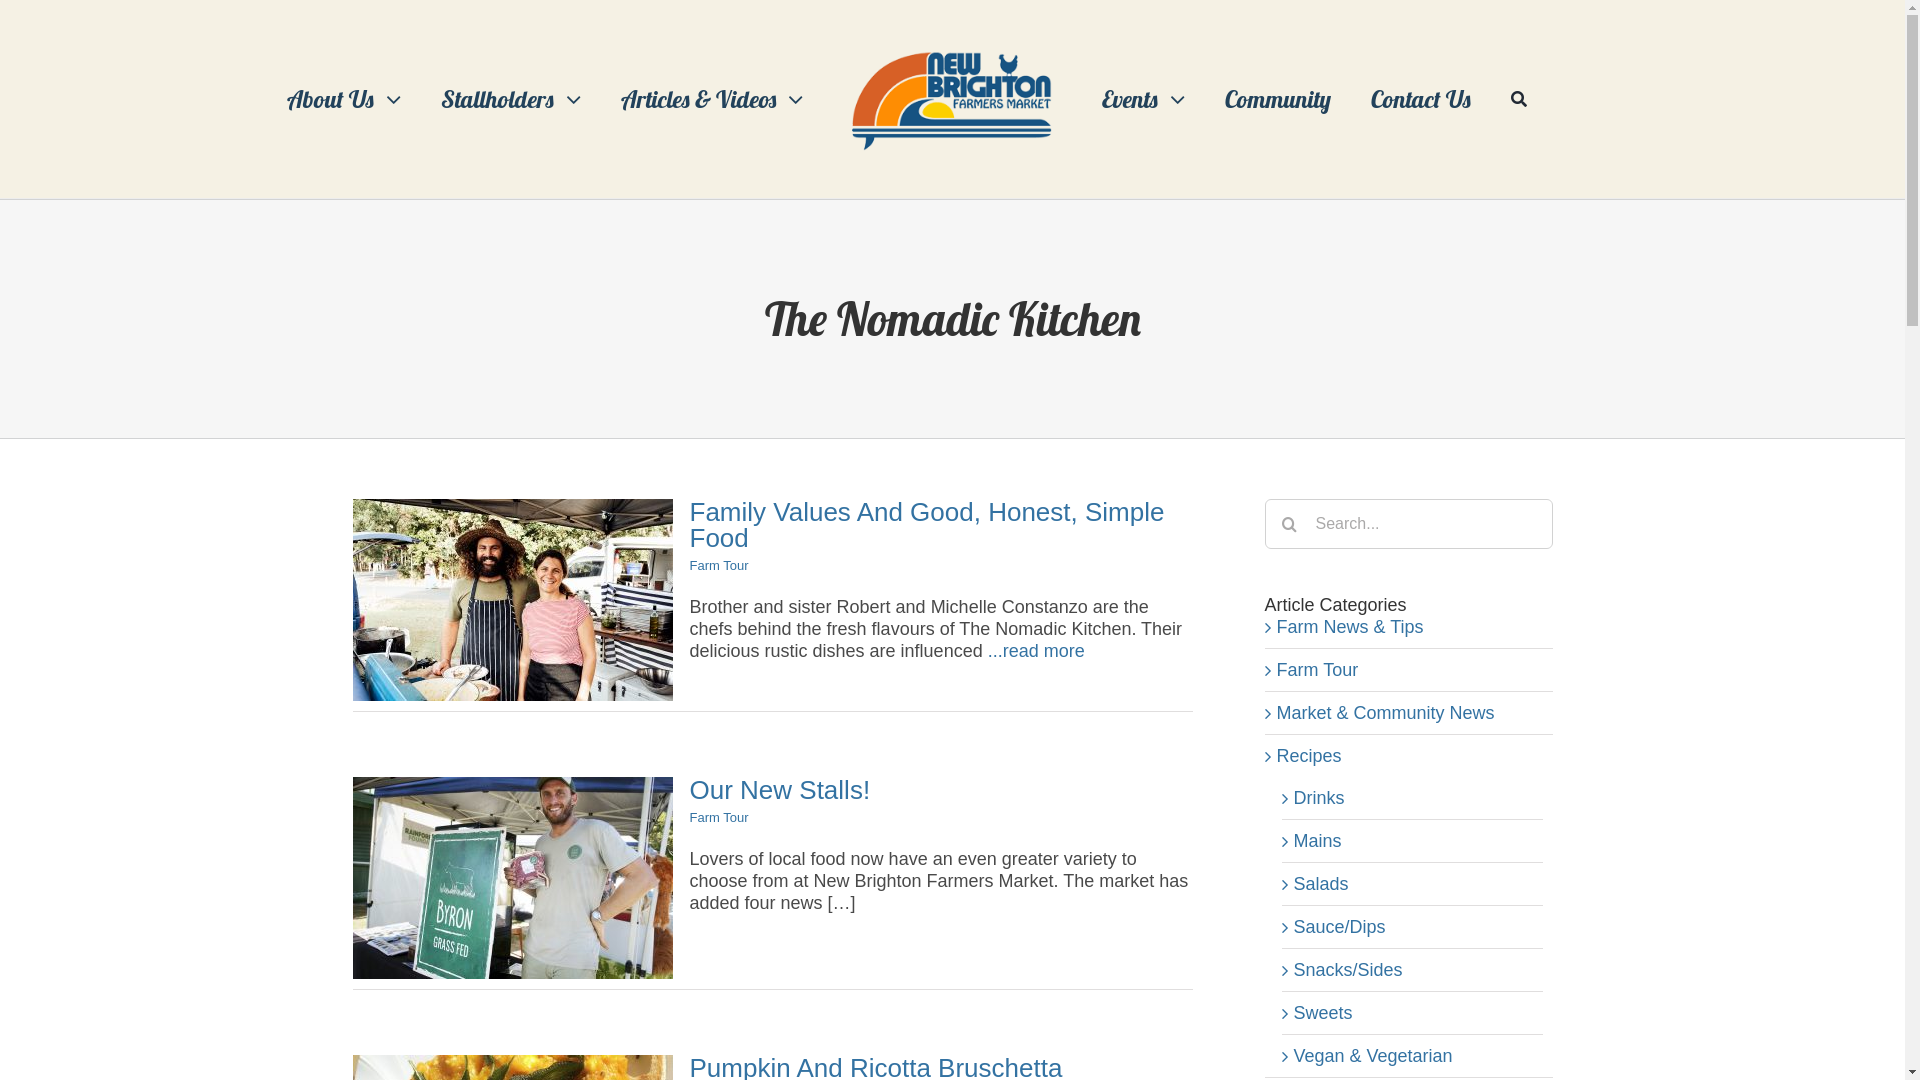 The image size is (1920, 1080). I want to click on Drinks, so click(1414, 798).